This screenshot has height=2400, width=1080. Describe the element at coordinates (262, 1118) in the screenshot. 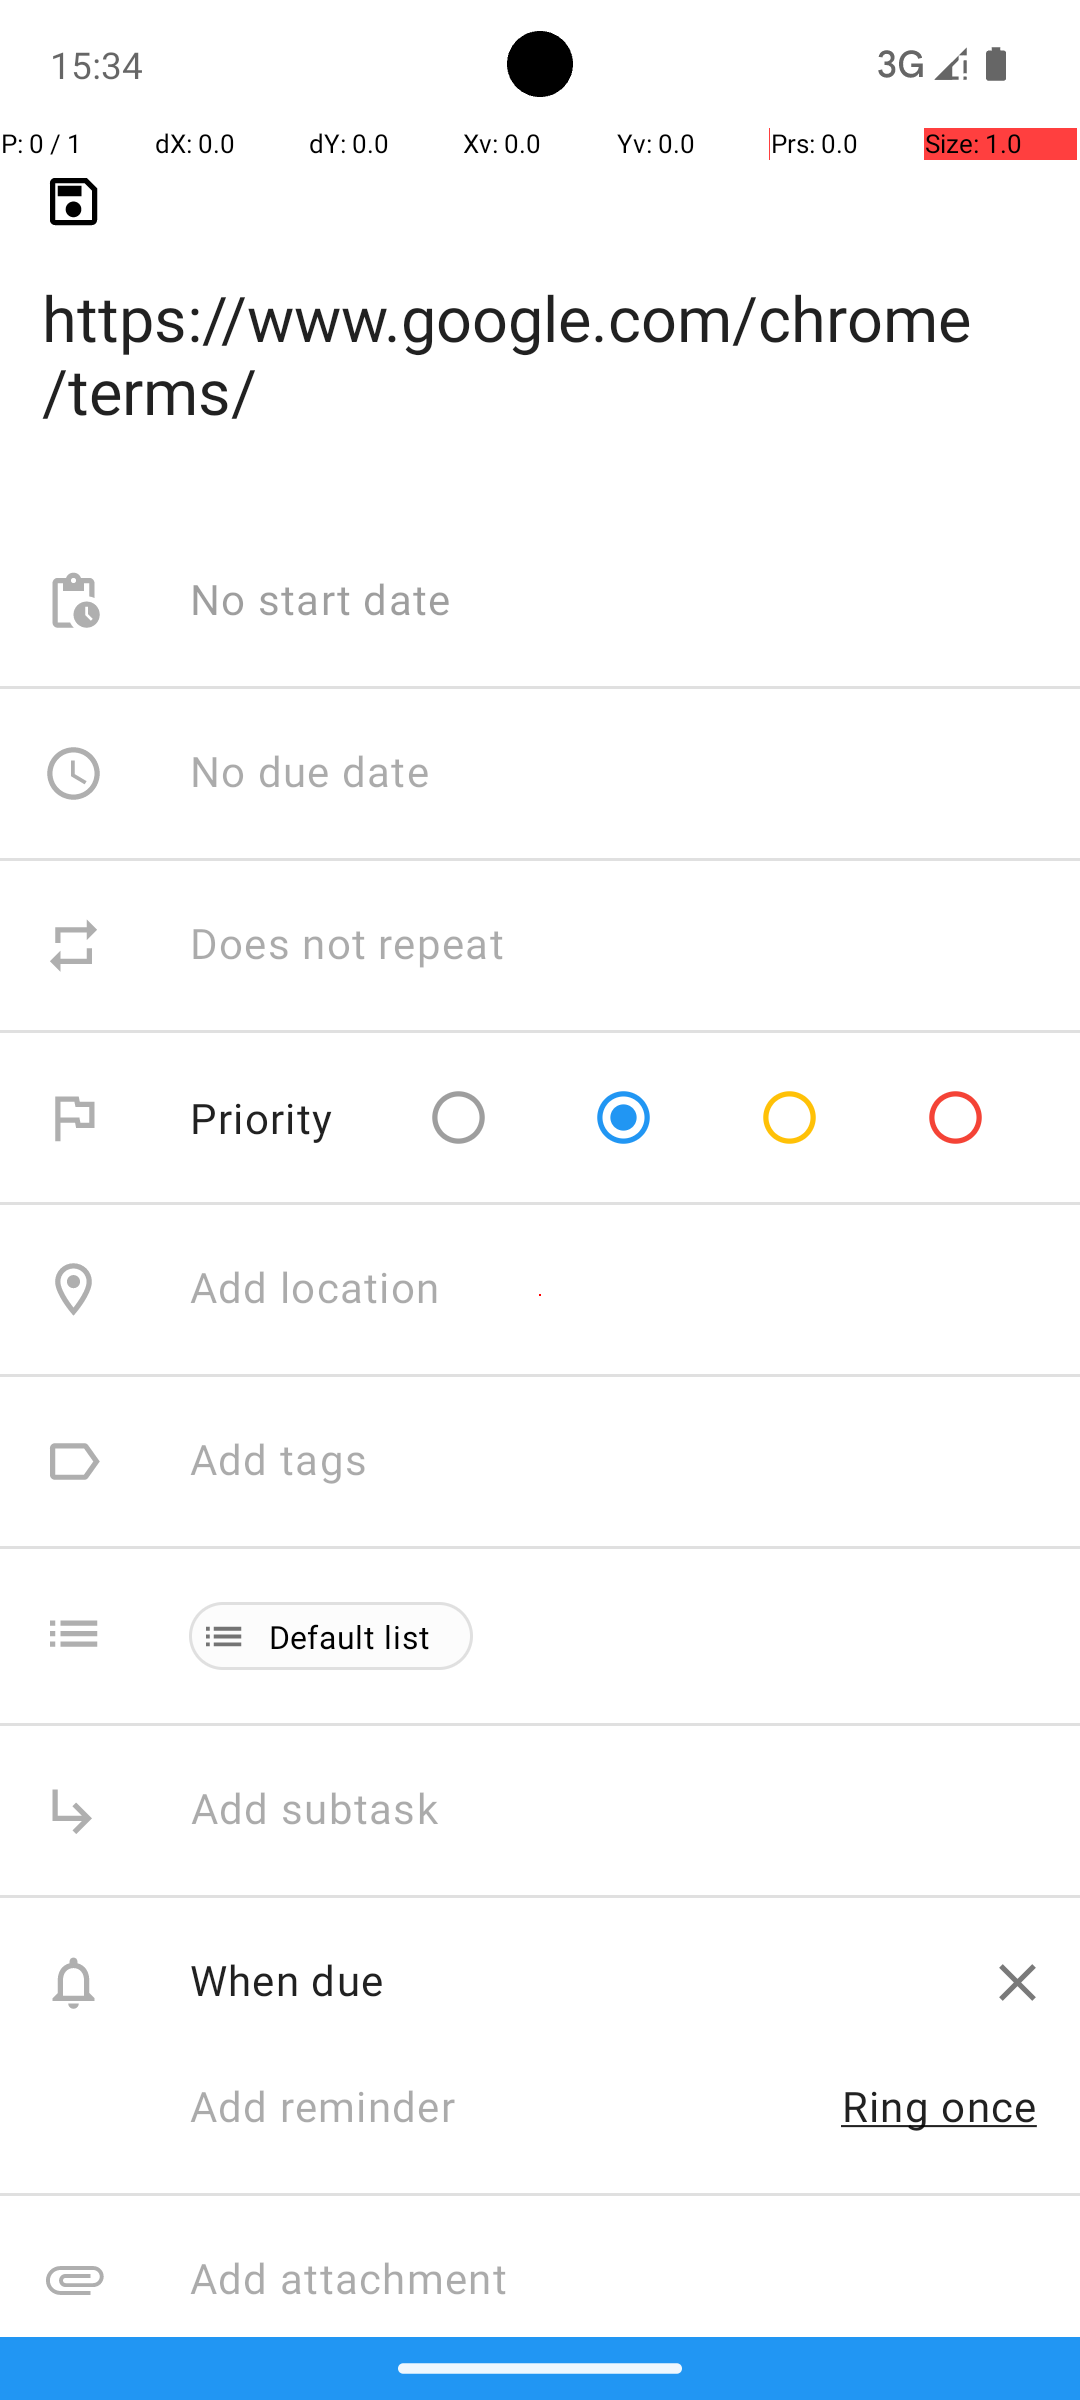

I see `Priority` at that location.